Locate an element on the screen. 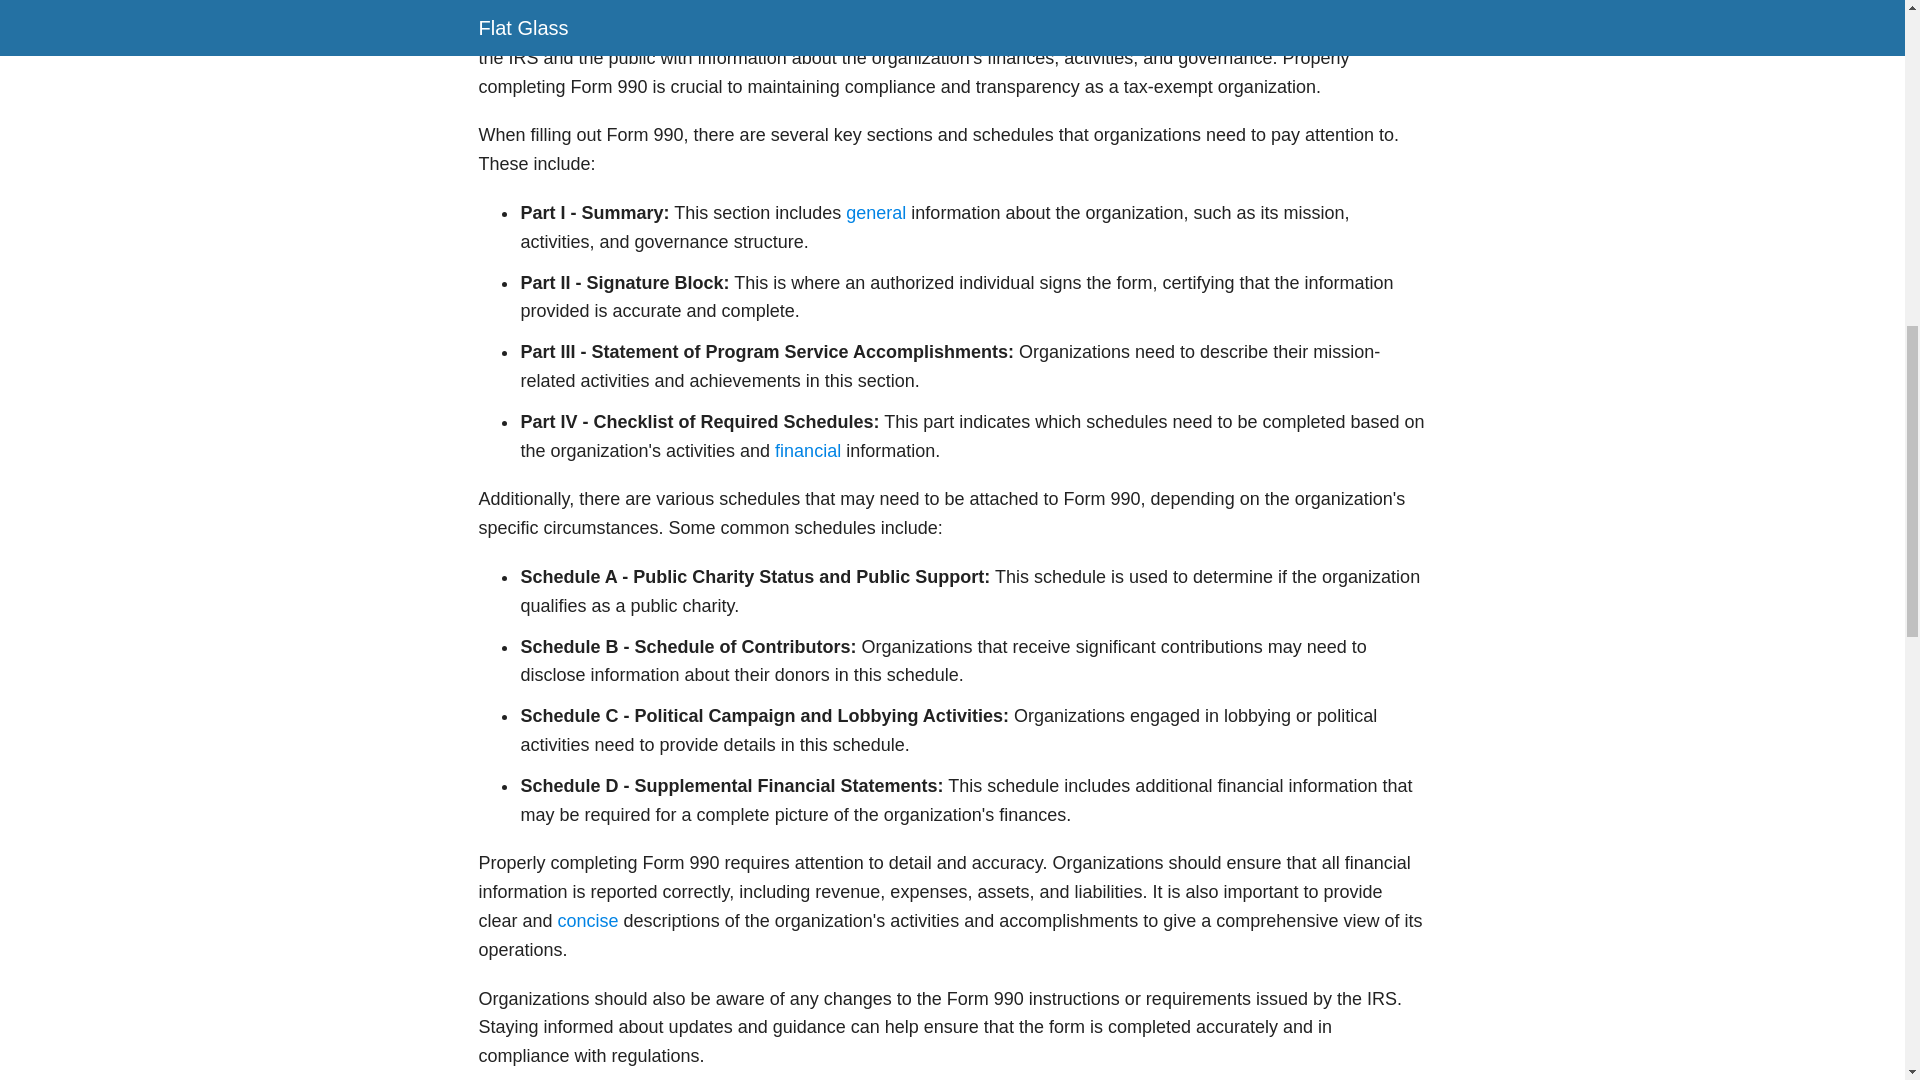  general is located at coordinates (876, 212).